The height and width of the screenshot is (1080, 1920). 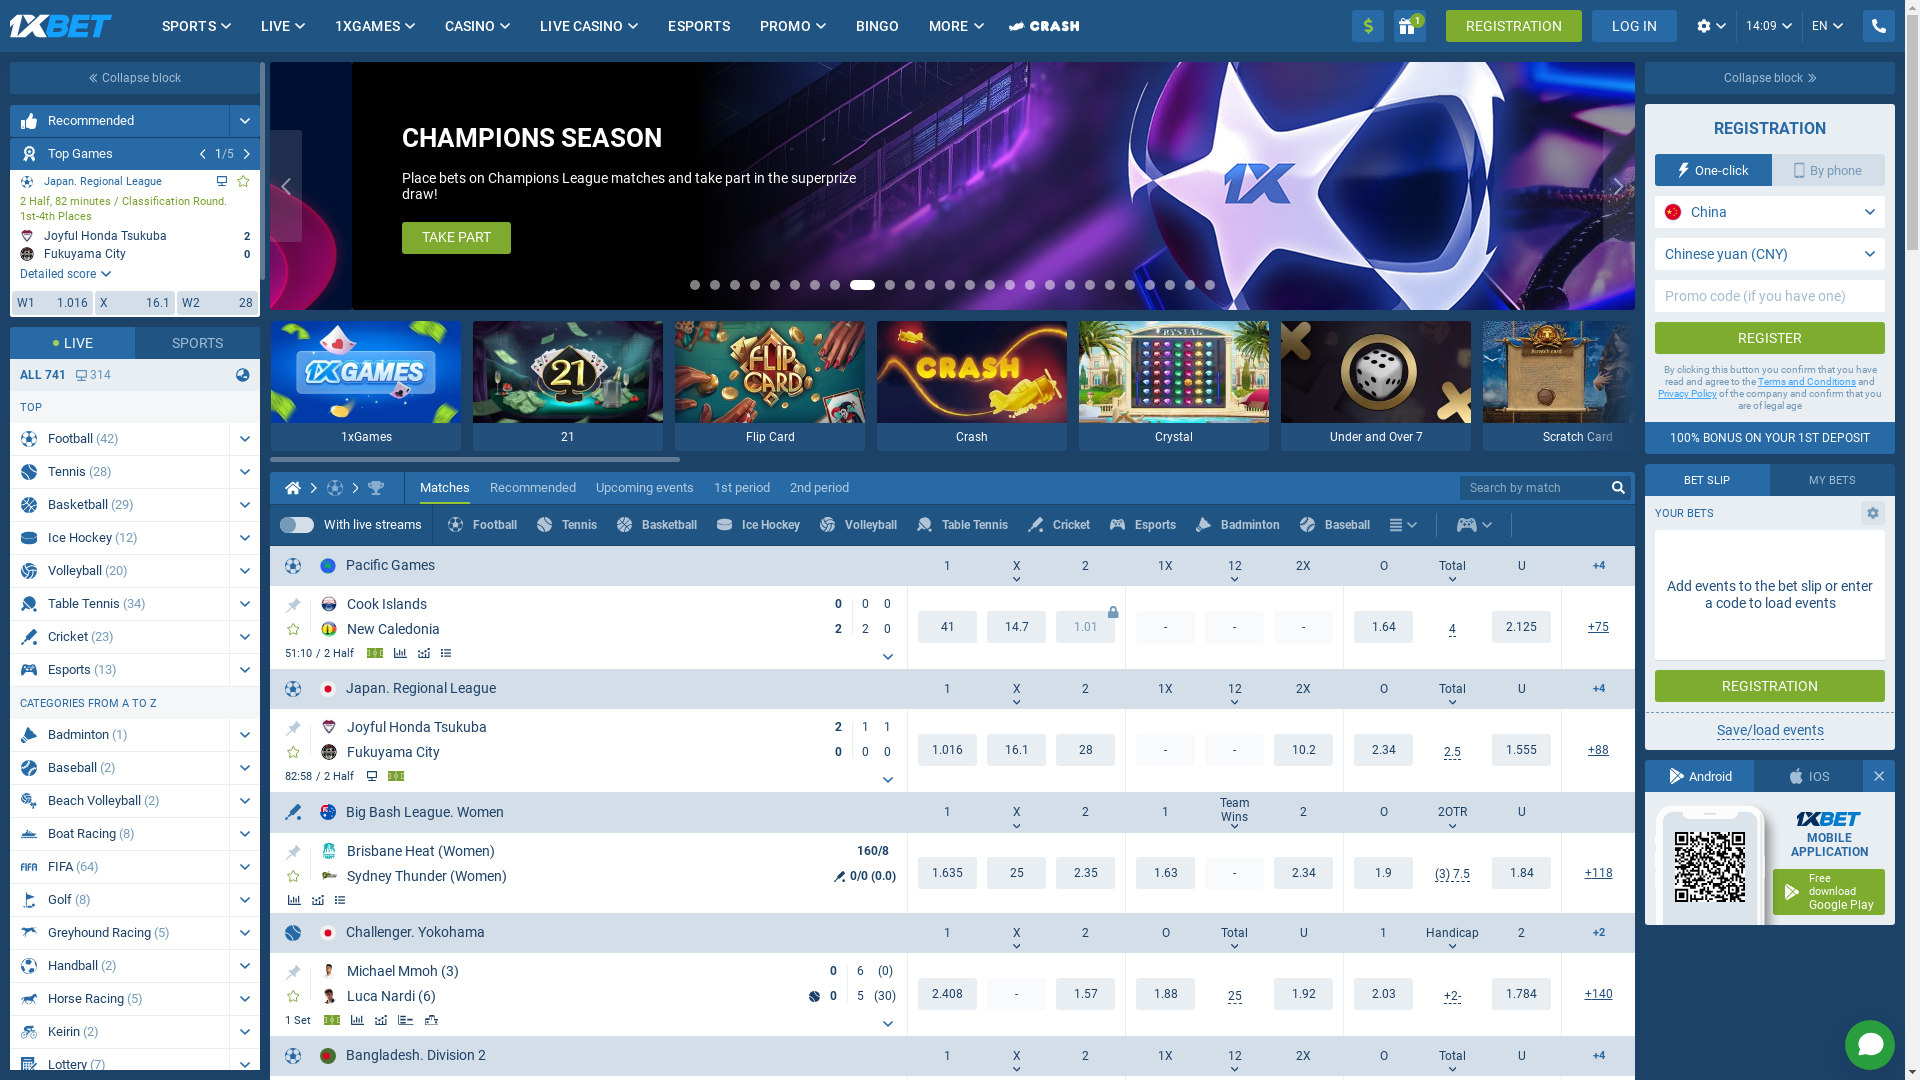 What do you see at coordinates (1522, 750) in the screenshot?
I see `1.64` at bounding box center [1522, 750].